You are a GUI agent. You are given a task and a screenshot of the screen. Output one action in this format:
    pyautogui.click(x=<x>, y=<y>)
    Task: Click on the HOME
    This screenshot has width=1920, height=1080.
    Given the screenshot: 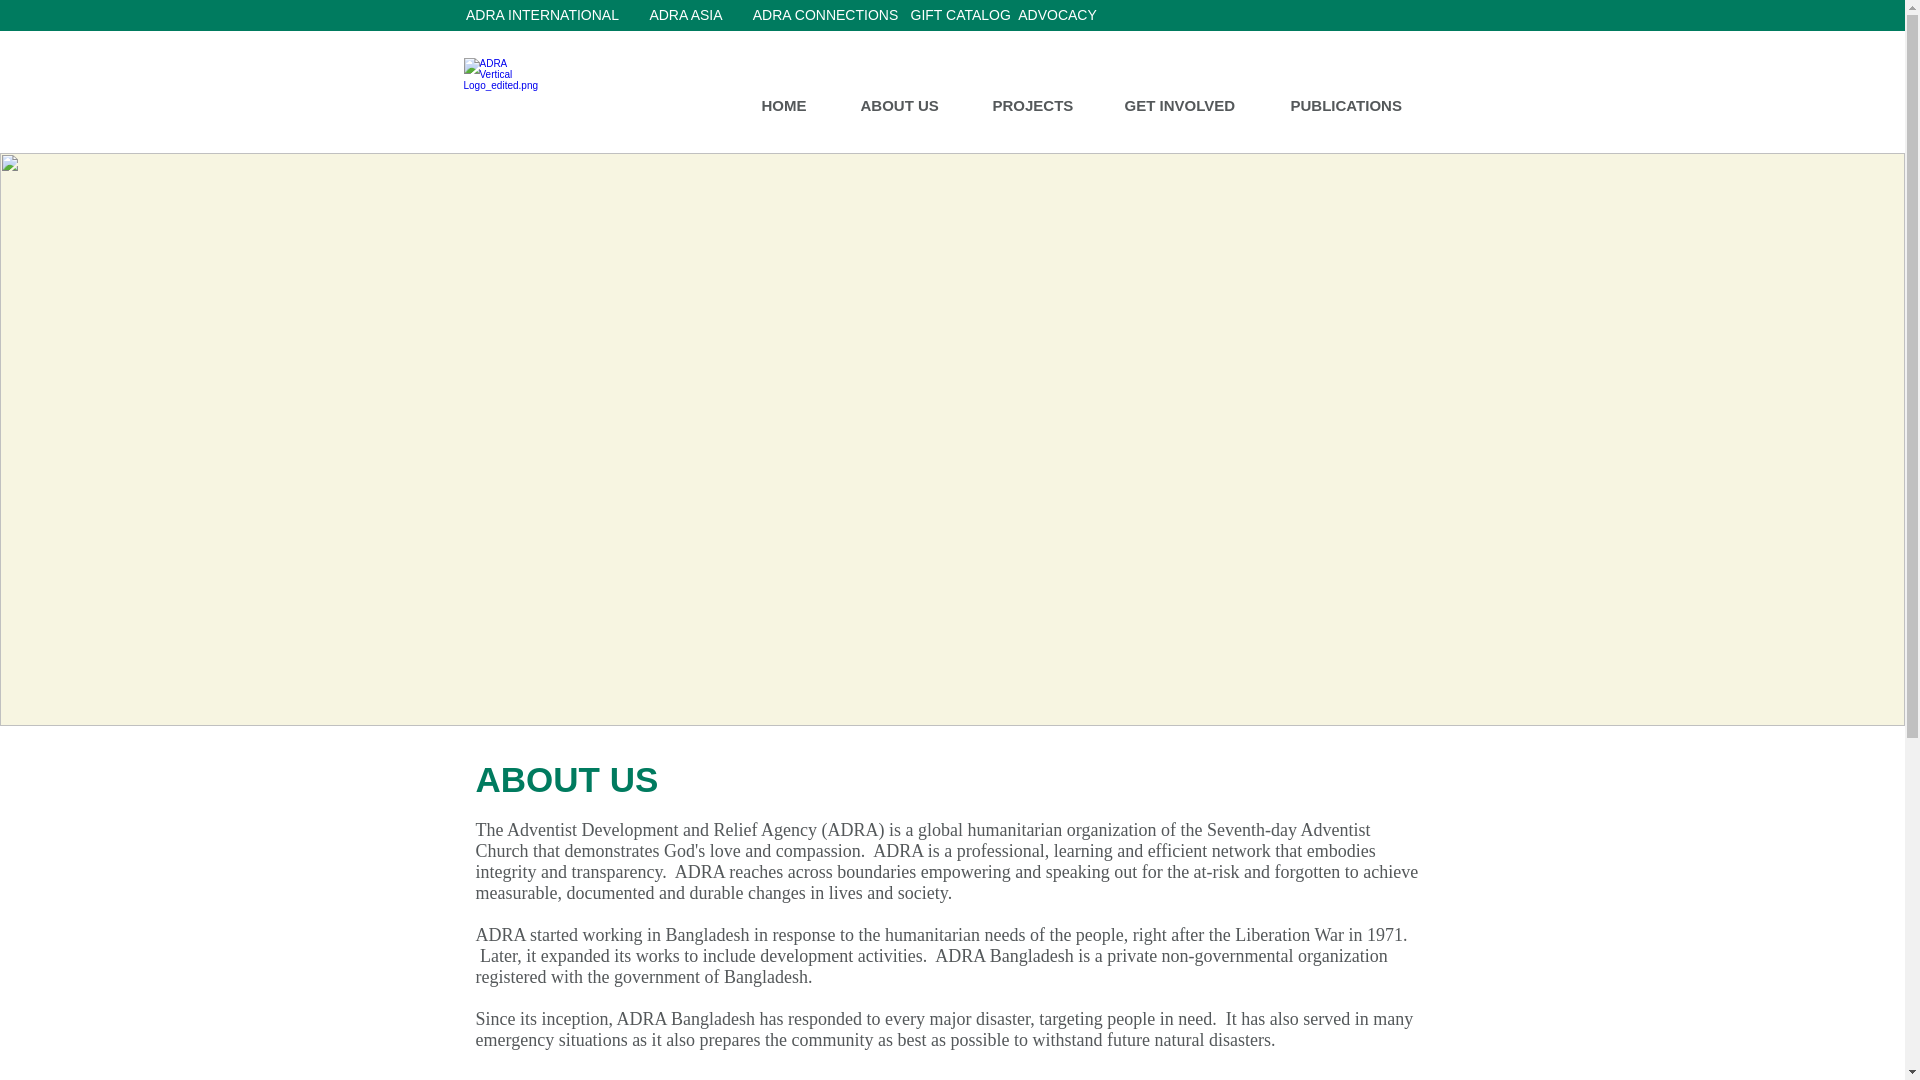 What is the action you would take?
    pyautogui.click(x=795, y=106)
    